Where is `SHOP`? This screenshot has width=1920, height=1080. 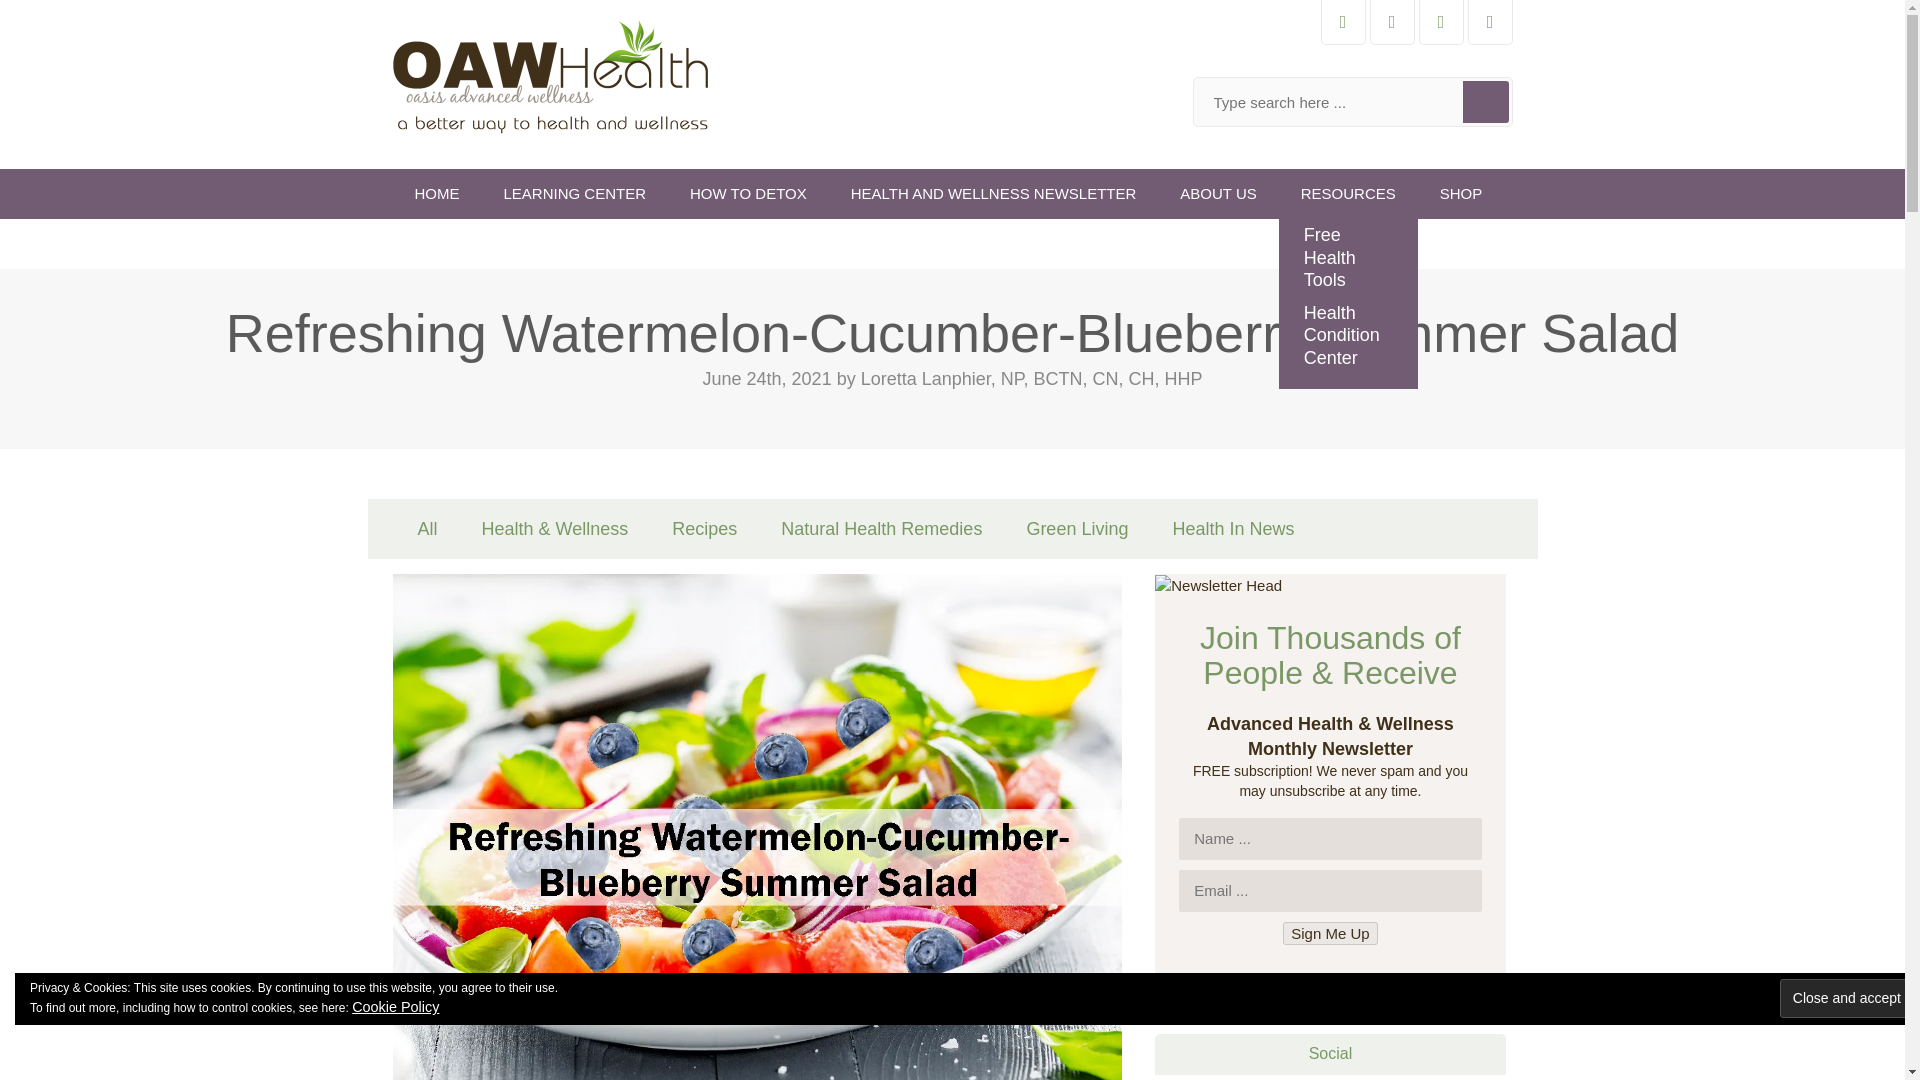
SHOP is located at coordinates (1462, 194).